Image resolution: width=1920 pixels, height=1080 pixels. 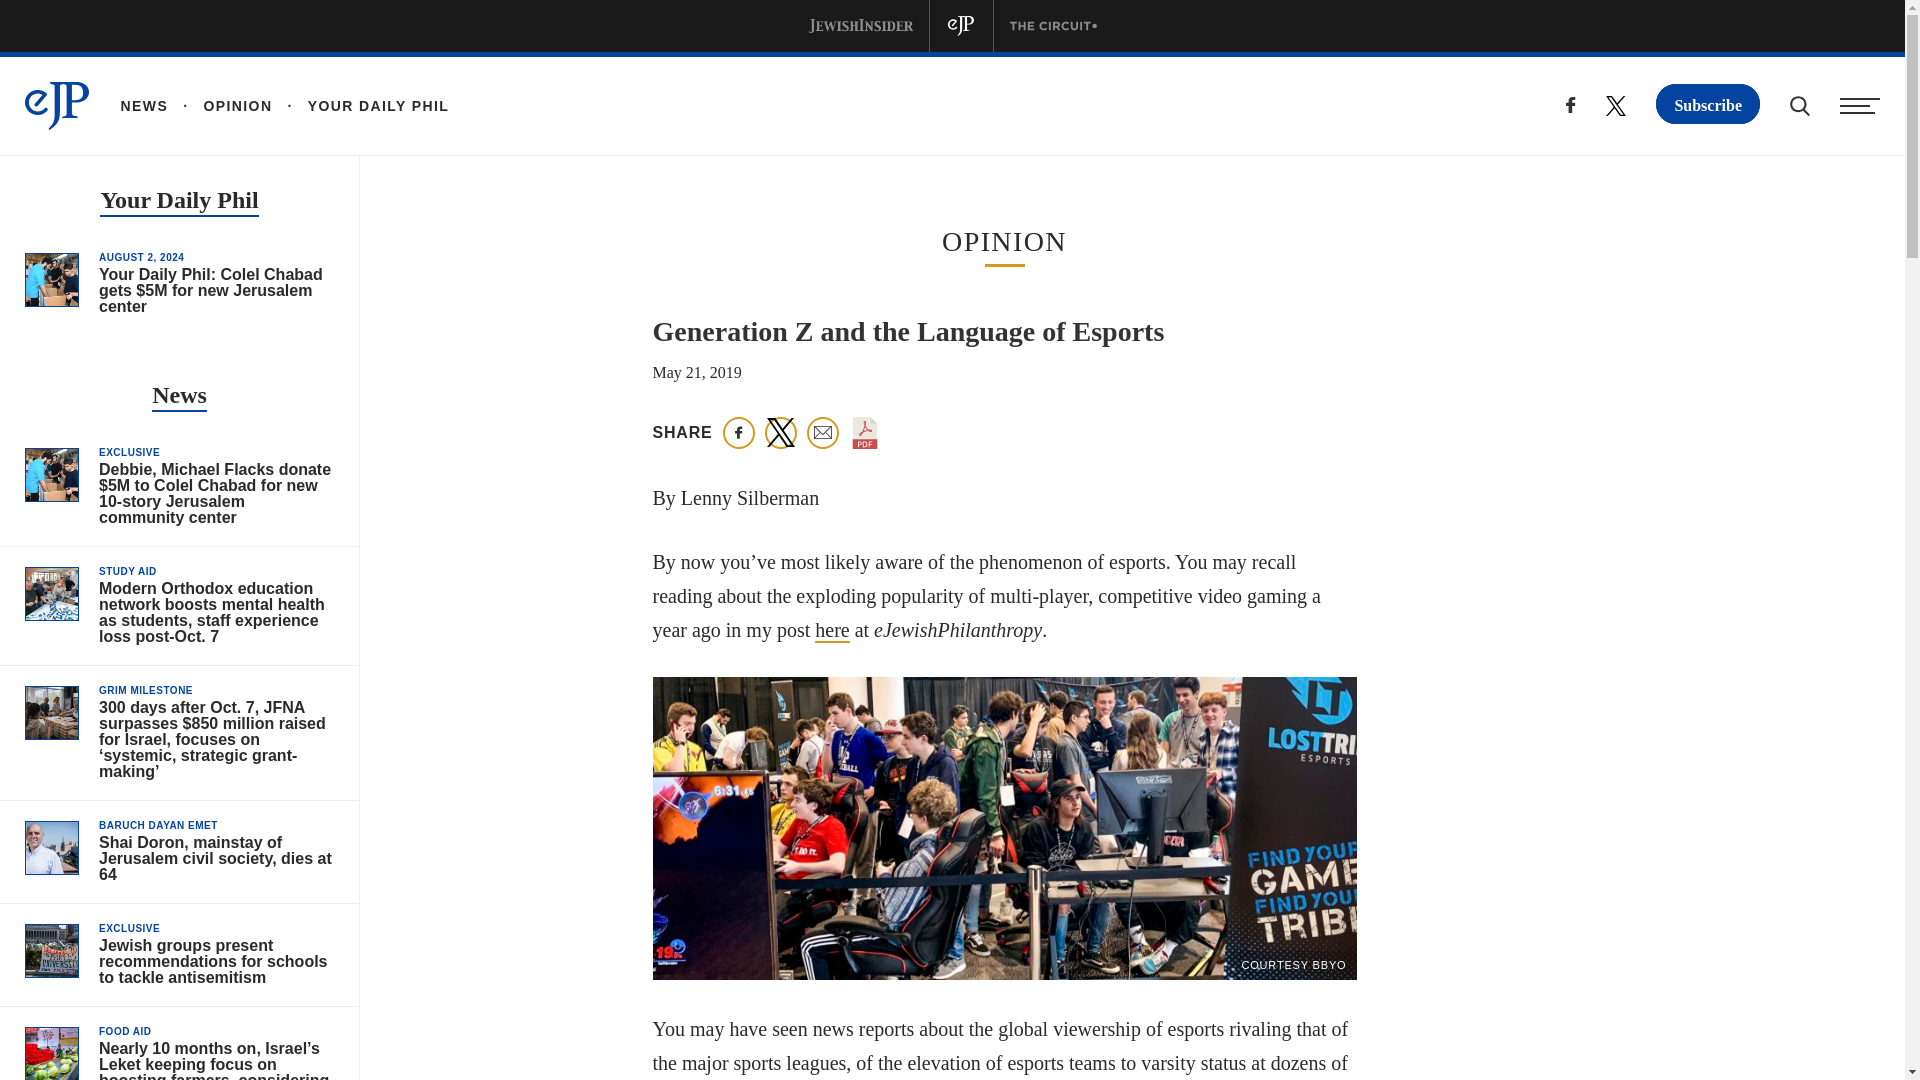 What do you see at coordinates (179, 397) in the screenshot?
I see `News` at bounding box center [179, 397].